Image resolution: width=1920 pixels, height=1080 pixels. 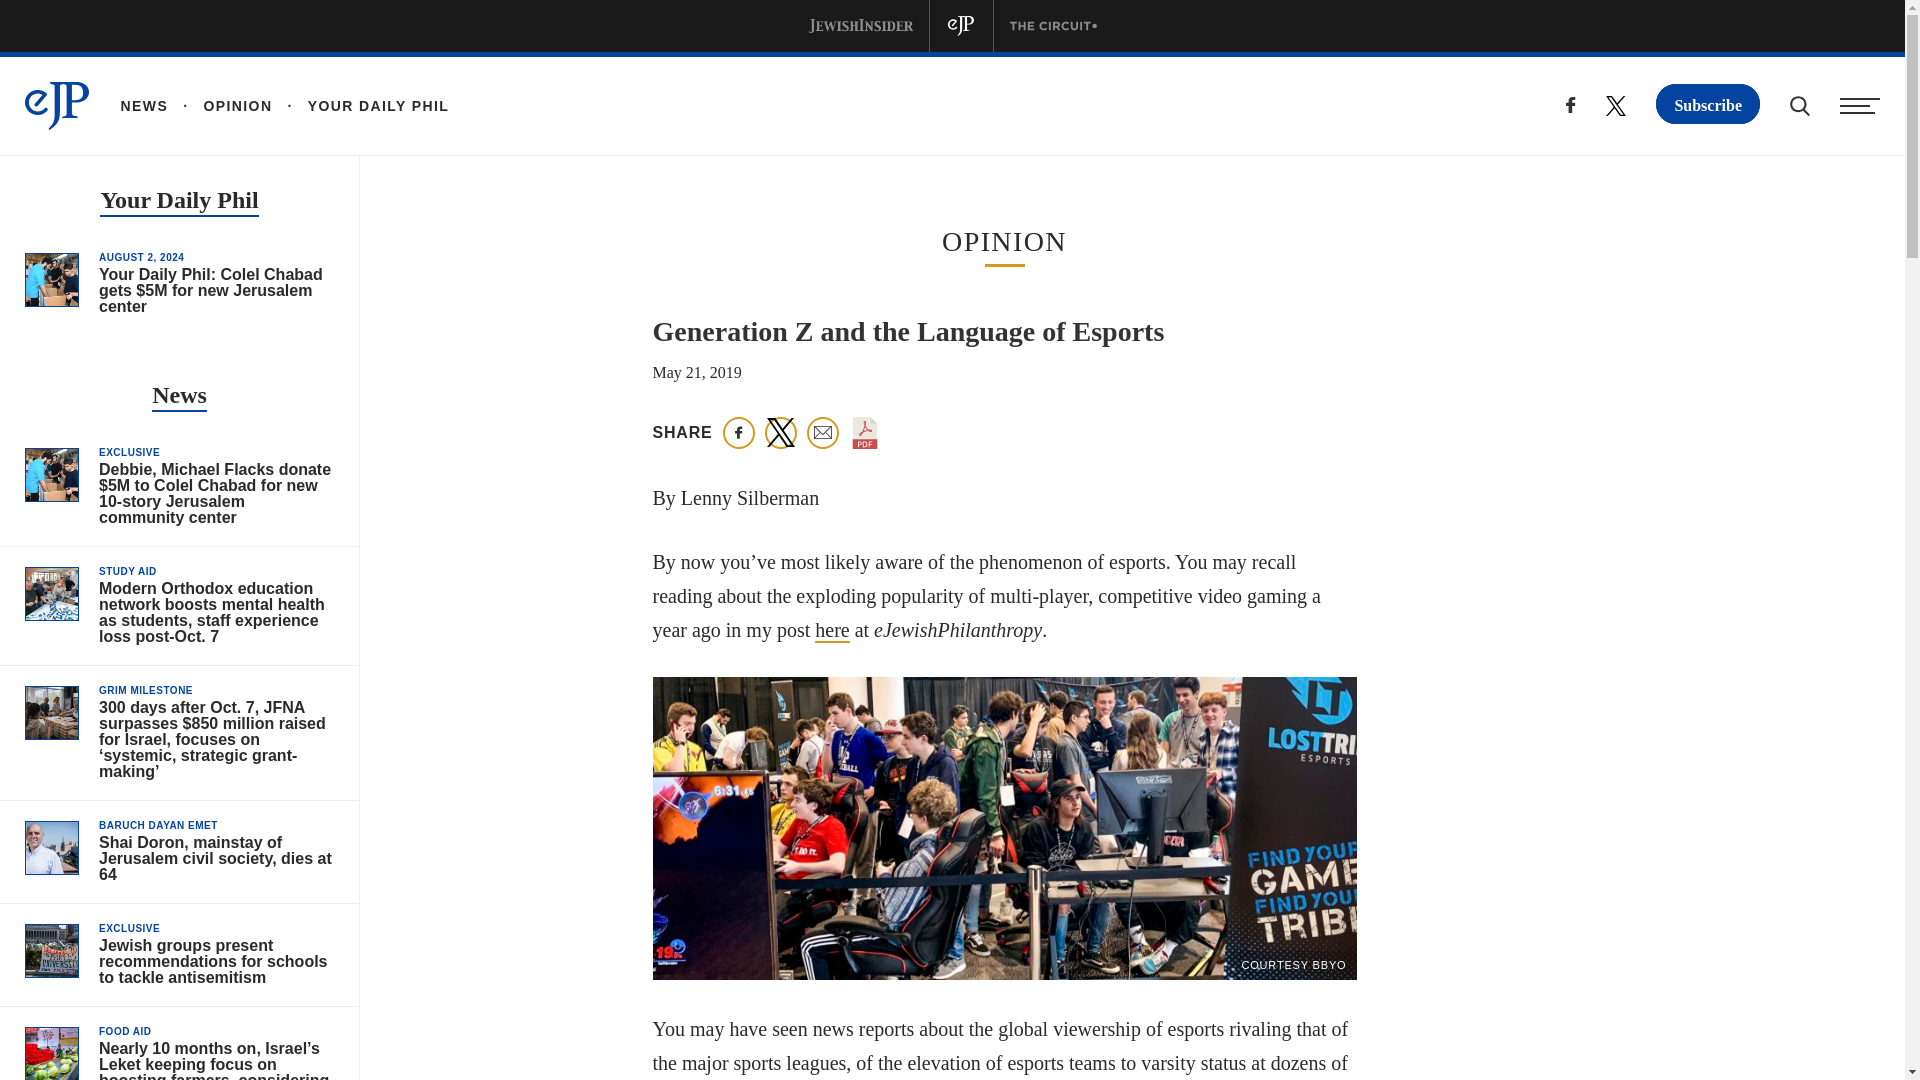 What do you see at coordinates (179, 397) in the screenshot?
I see `News` at bounding box center [179, 397].